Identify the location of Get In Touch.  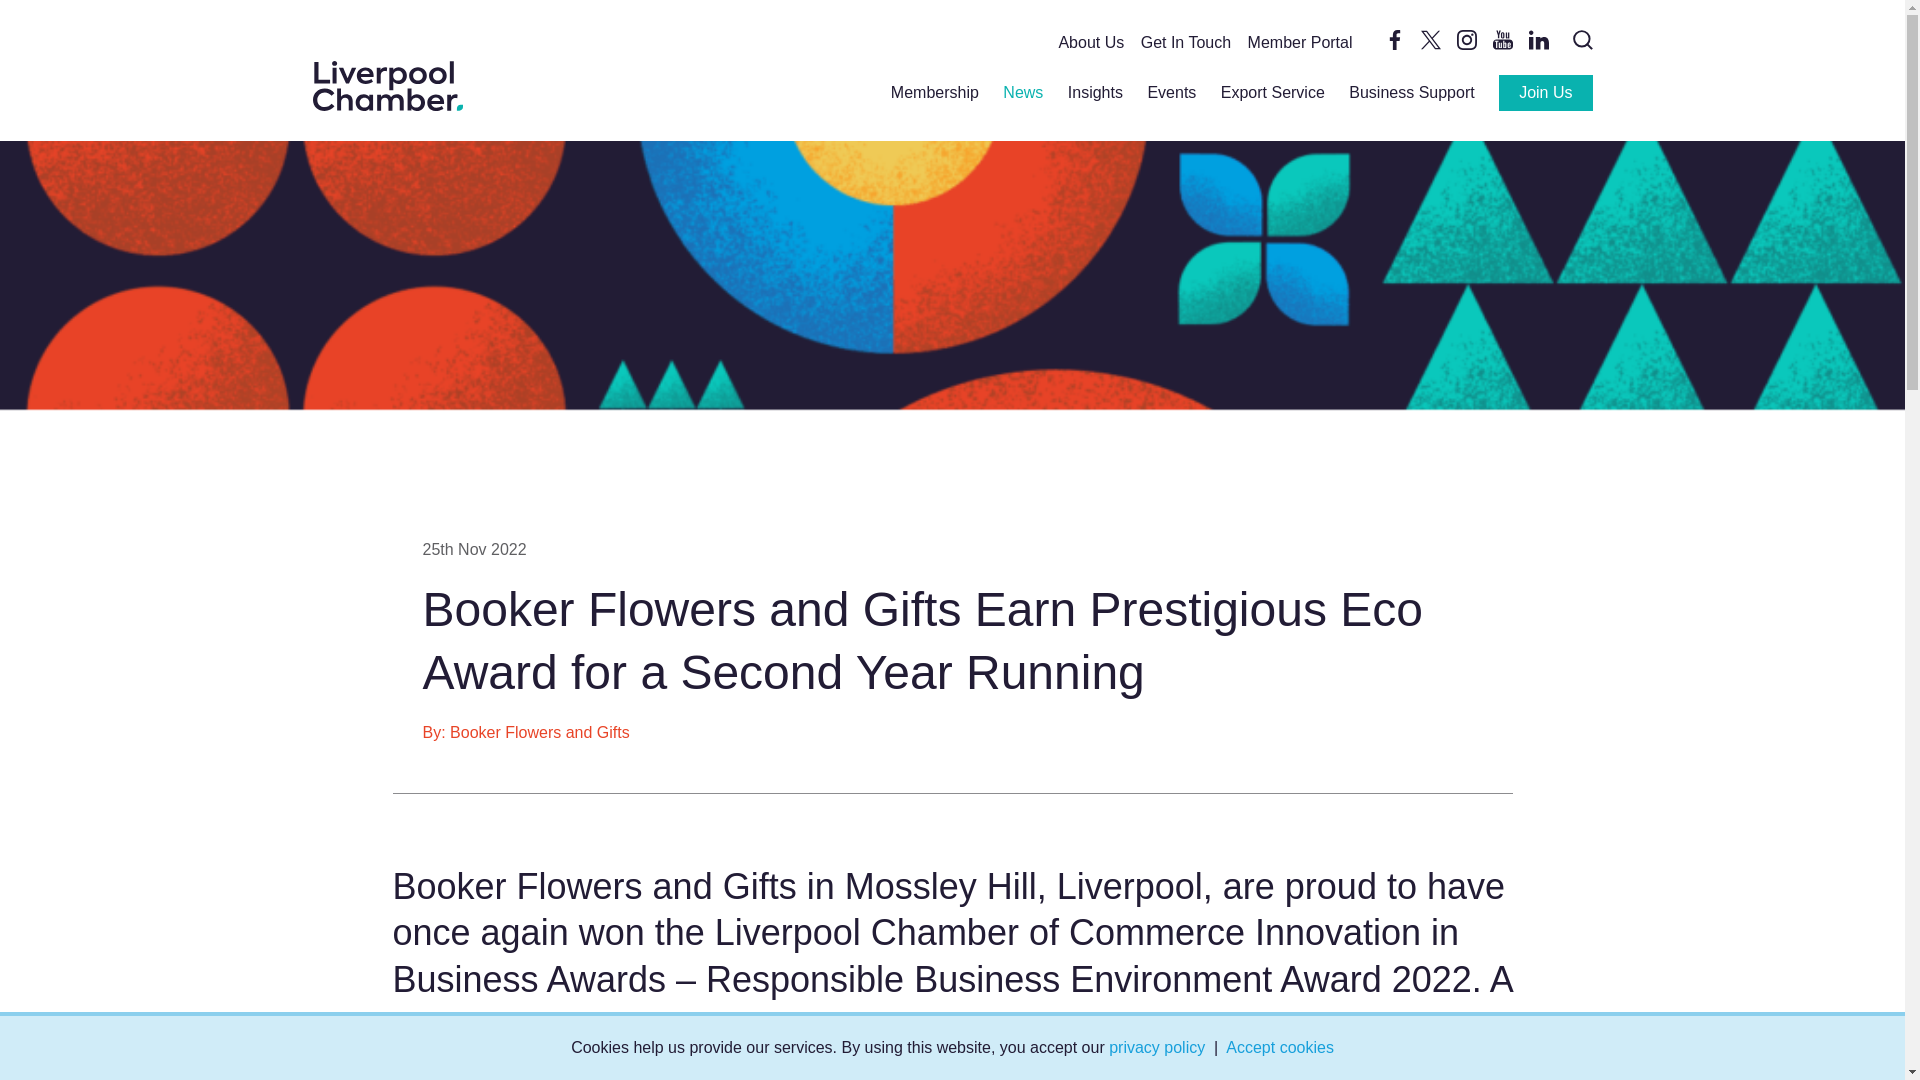
(1185, 42).